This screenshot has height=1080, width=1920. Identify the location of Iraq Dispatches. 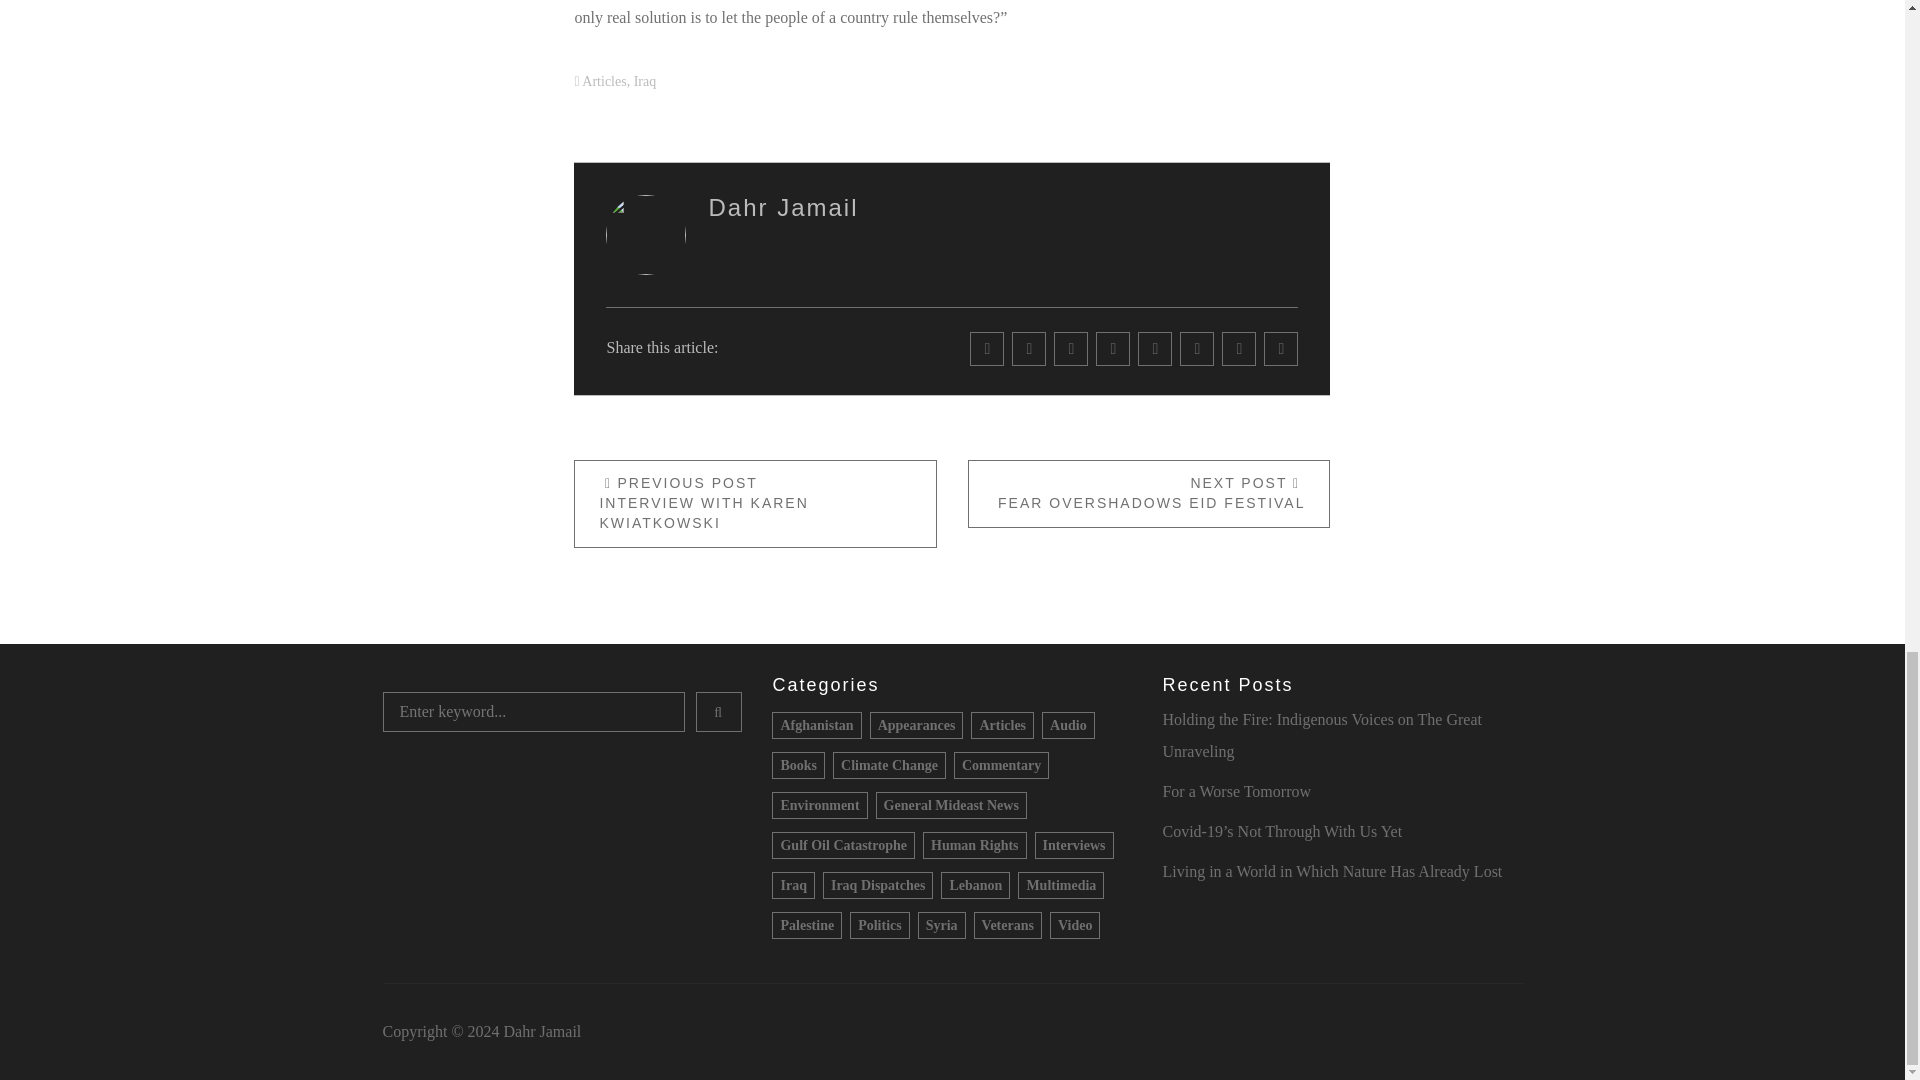
(878, 884).